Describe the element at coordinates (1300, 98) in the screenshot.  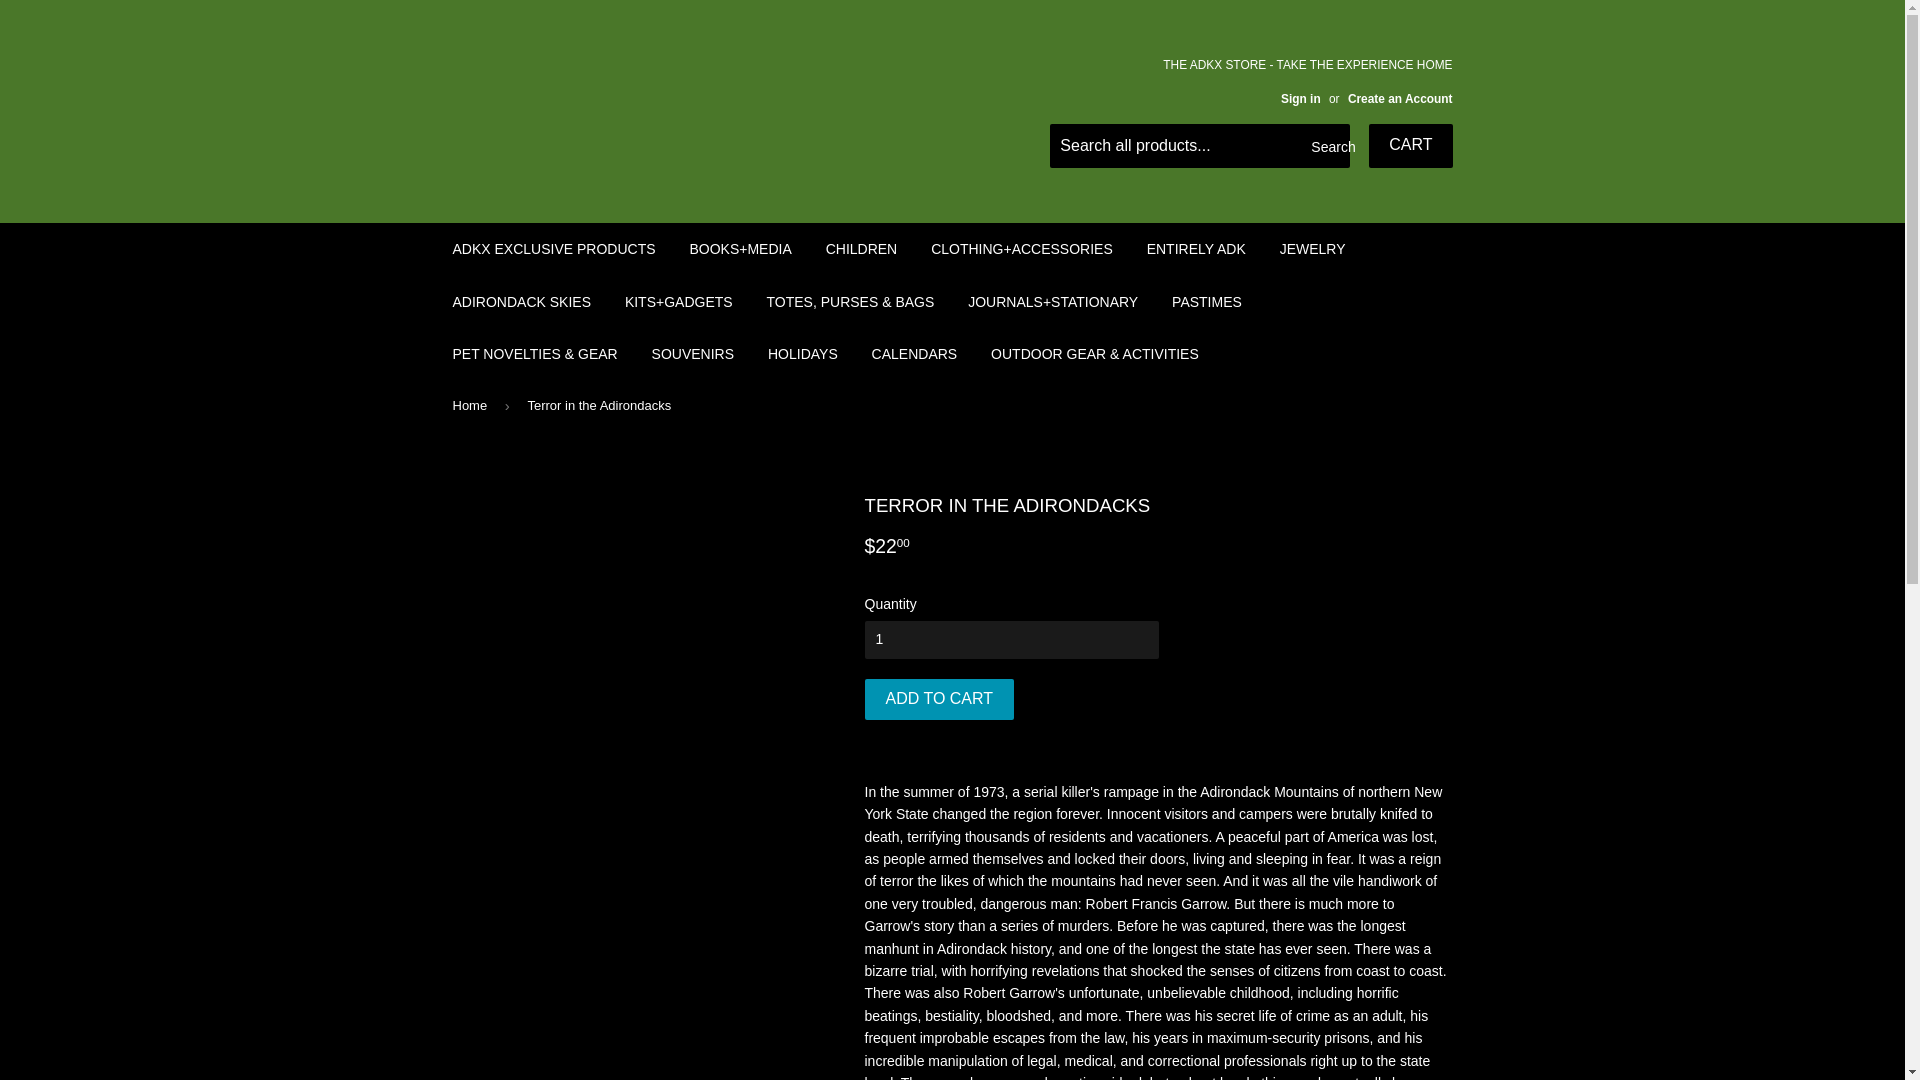
I see `Sign in` at that location.